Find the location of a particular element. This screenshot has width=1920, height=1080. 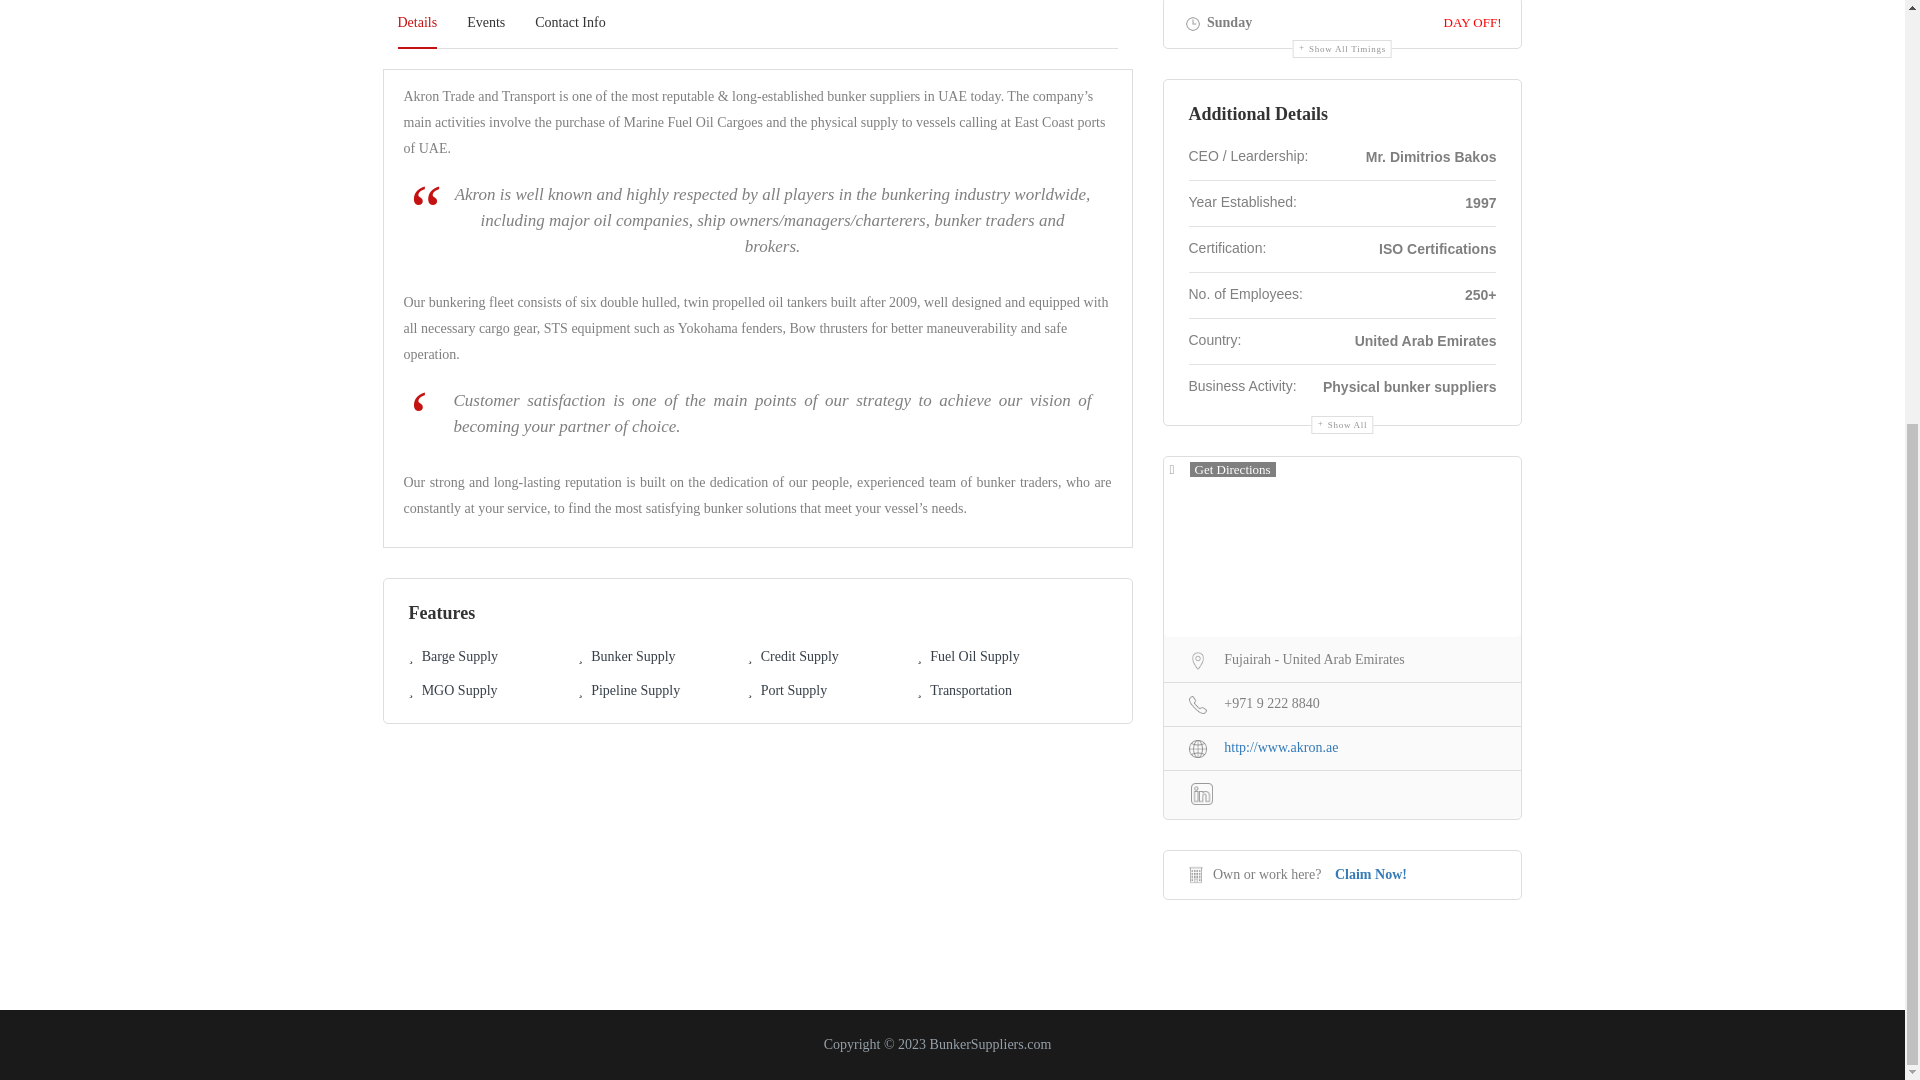

Contact Info is located at coordinates (570, 24).